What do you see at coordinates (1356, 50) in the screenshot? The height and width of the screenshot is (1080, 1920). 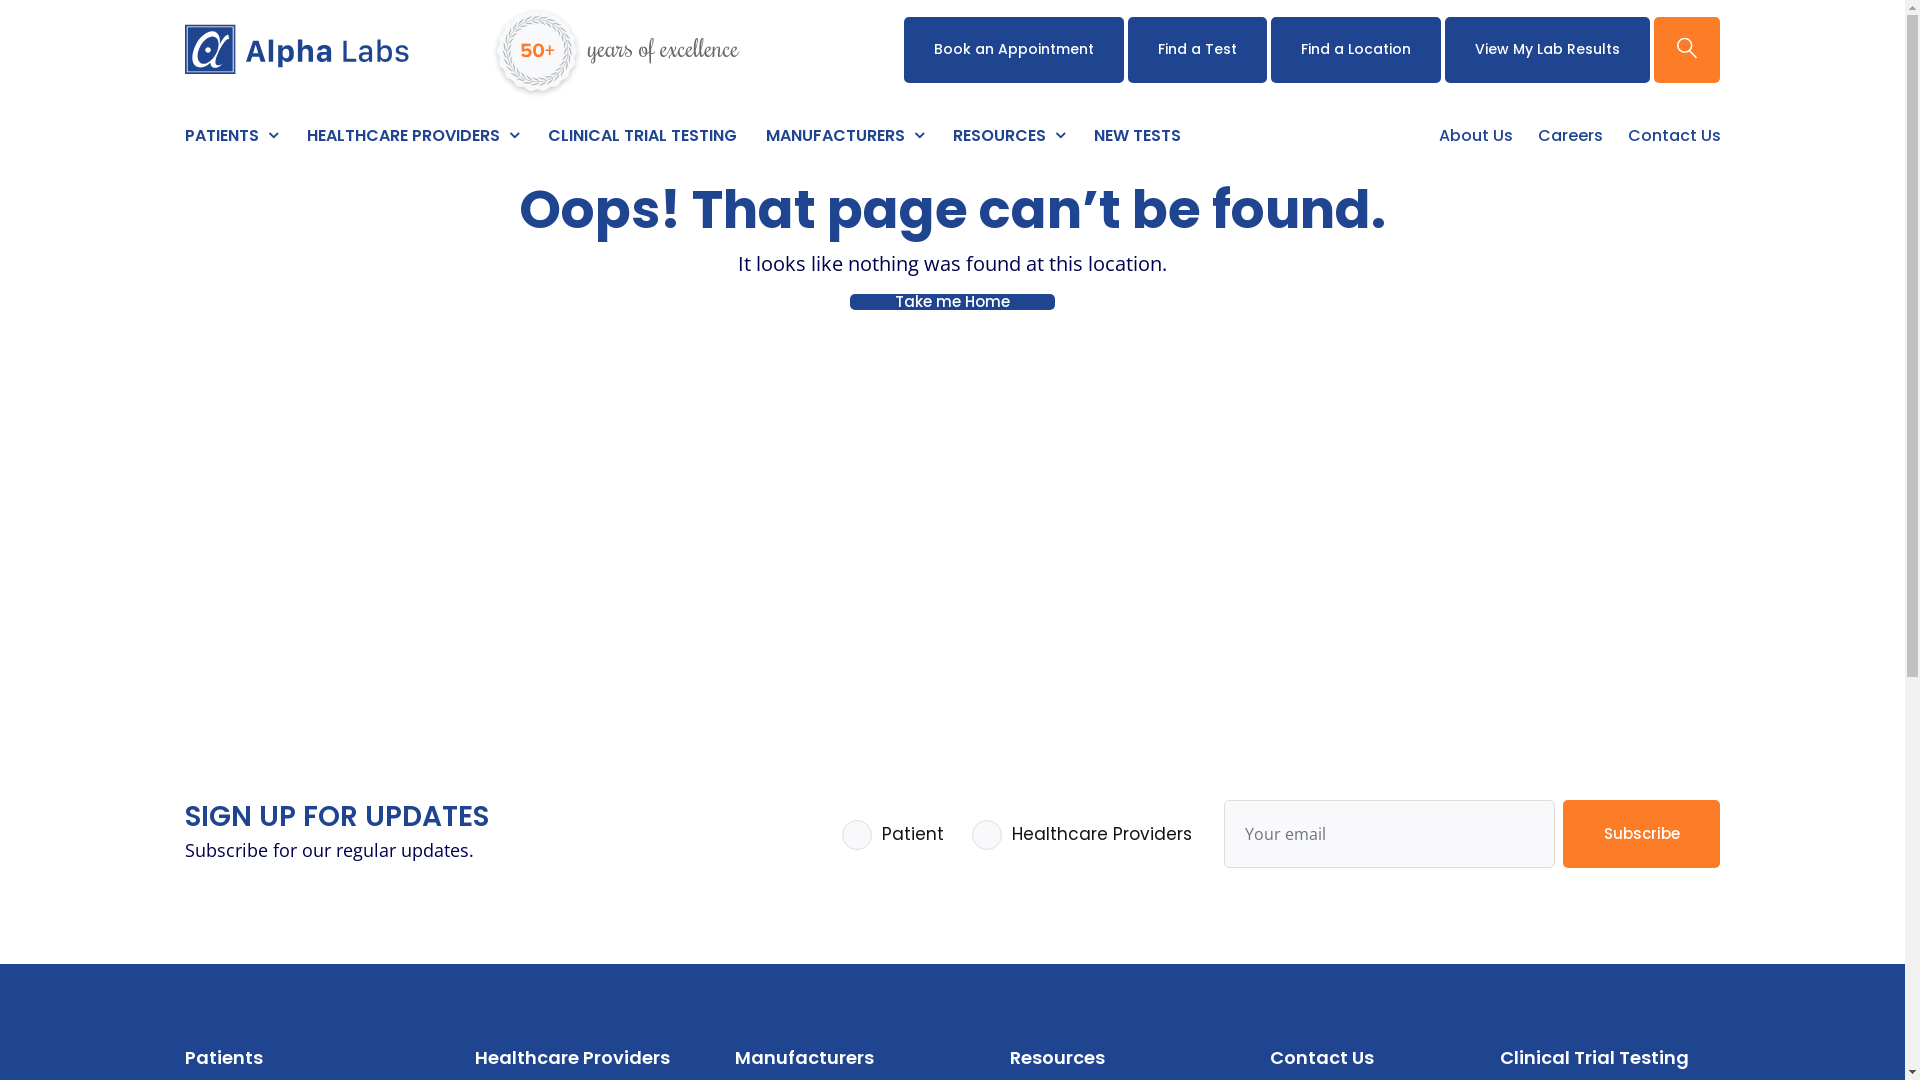 I see `Find a Location` at bounding box center [1356, 50].